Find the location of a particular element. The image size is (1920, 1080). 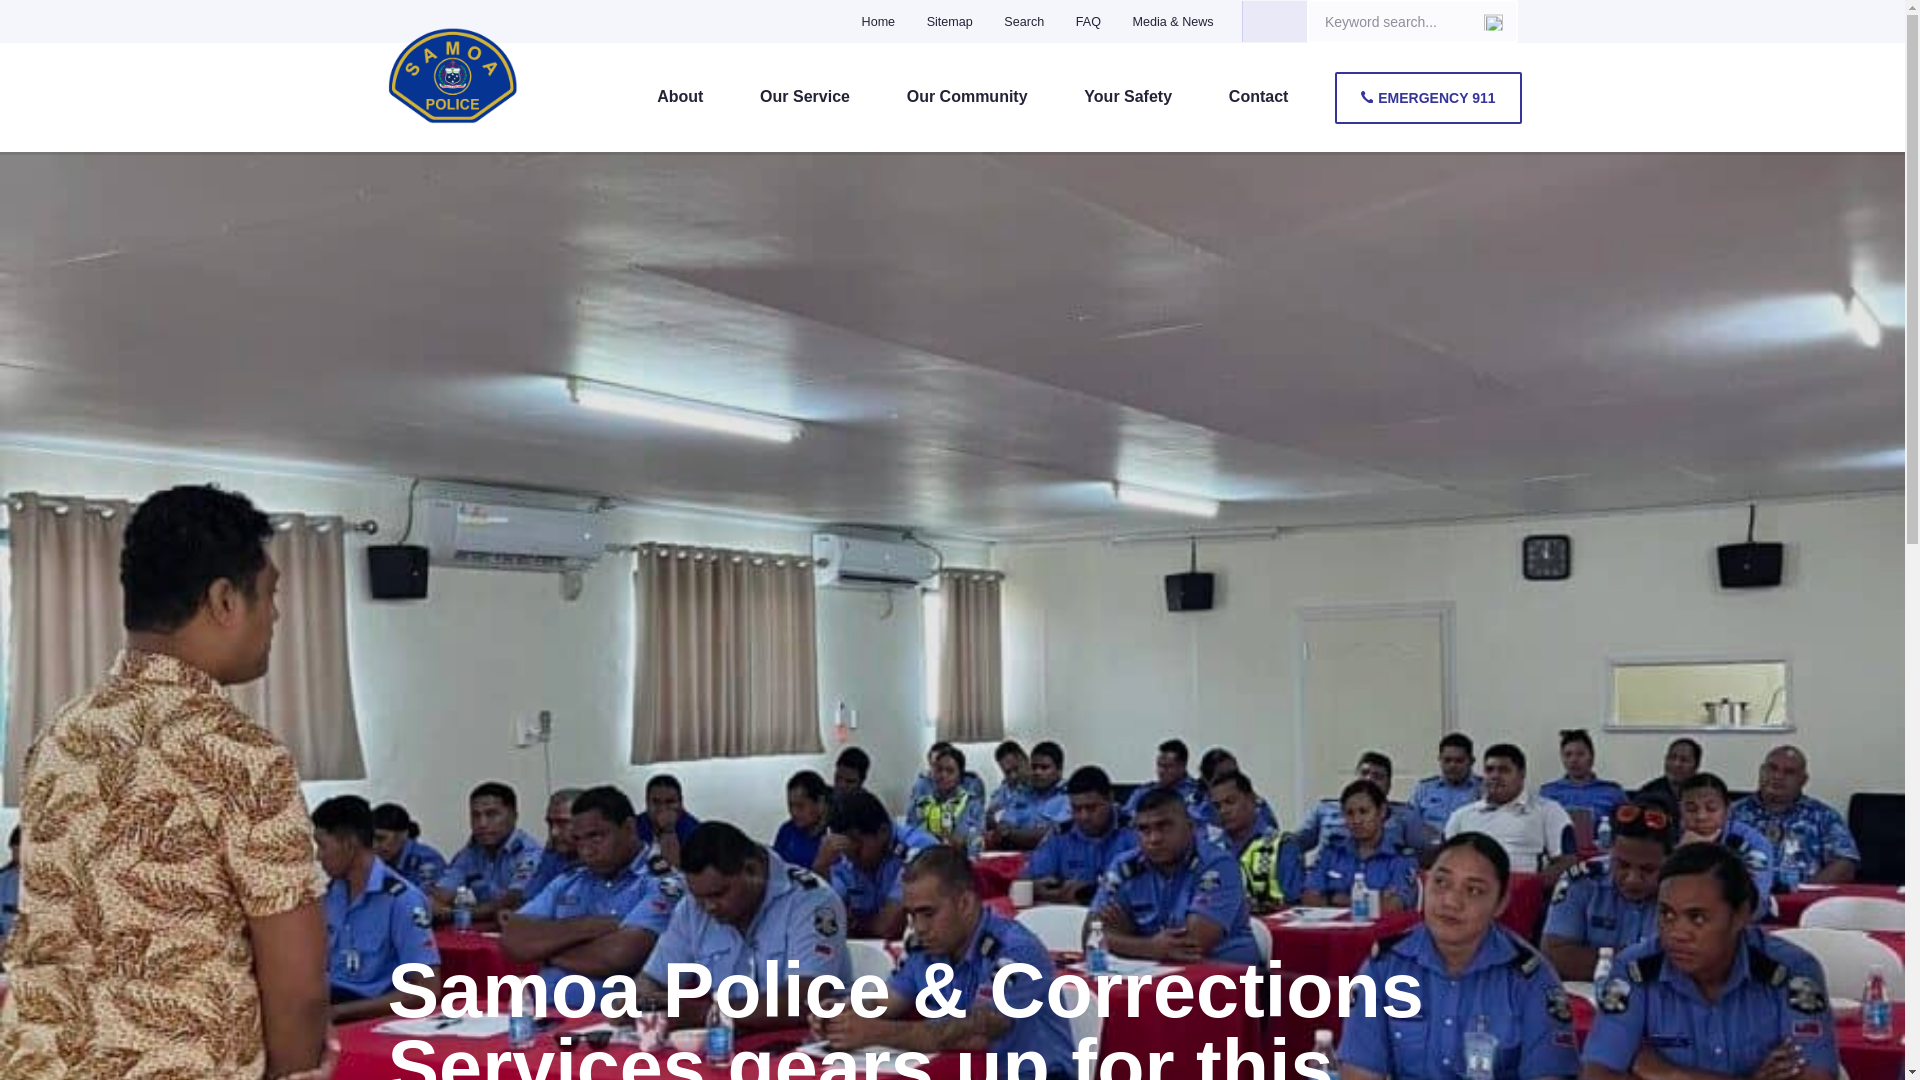

FAQ is located at coordinates (1088, 22).